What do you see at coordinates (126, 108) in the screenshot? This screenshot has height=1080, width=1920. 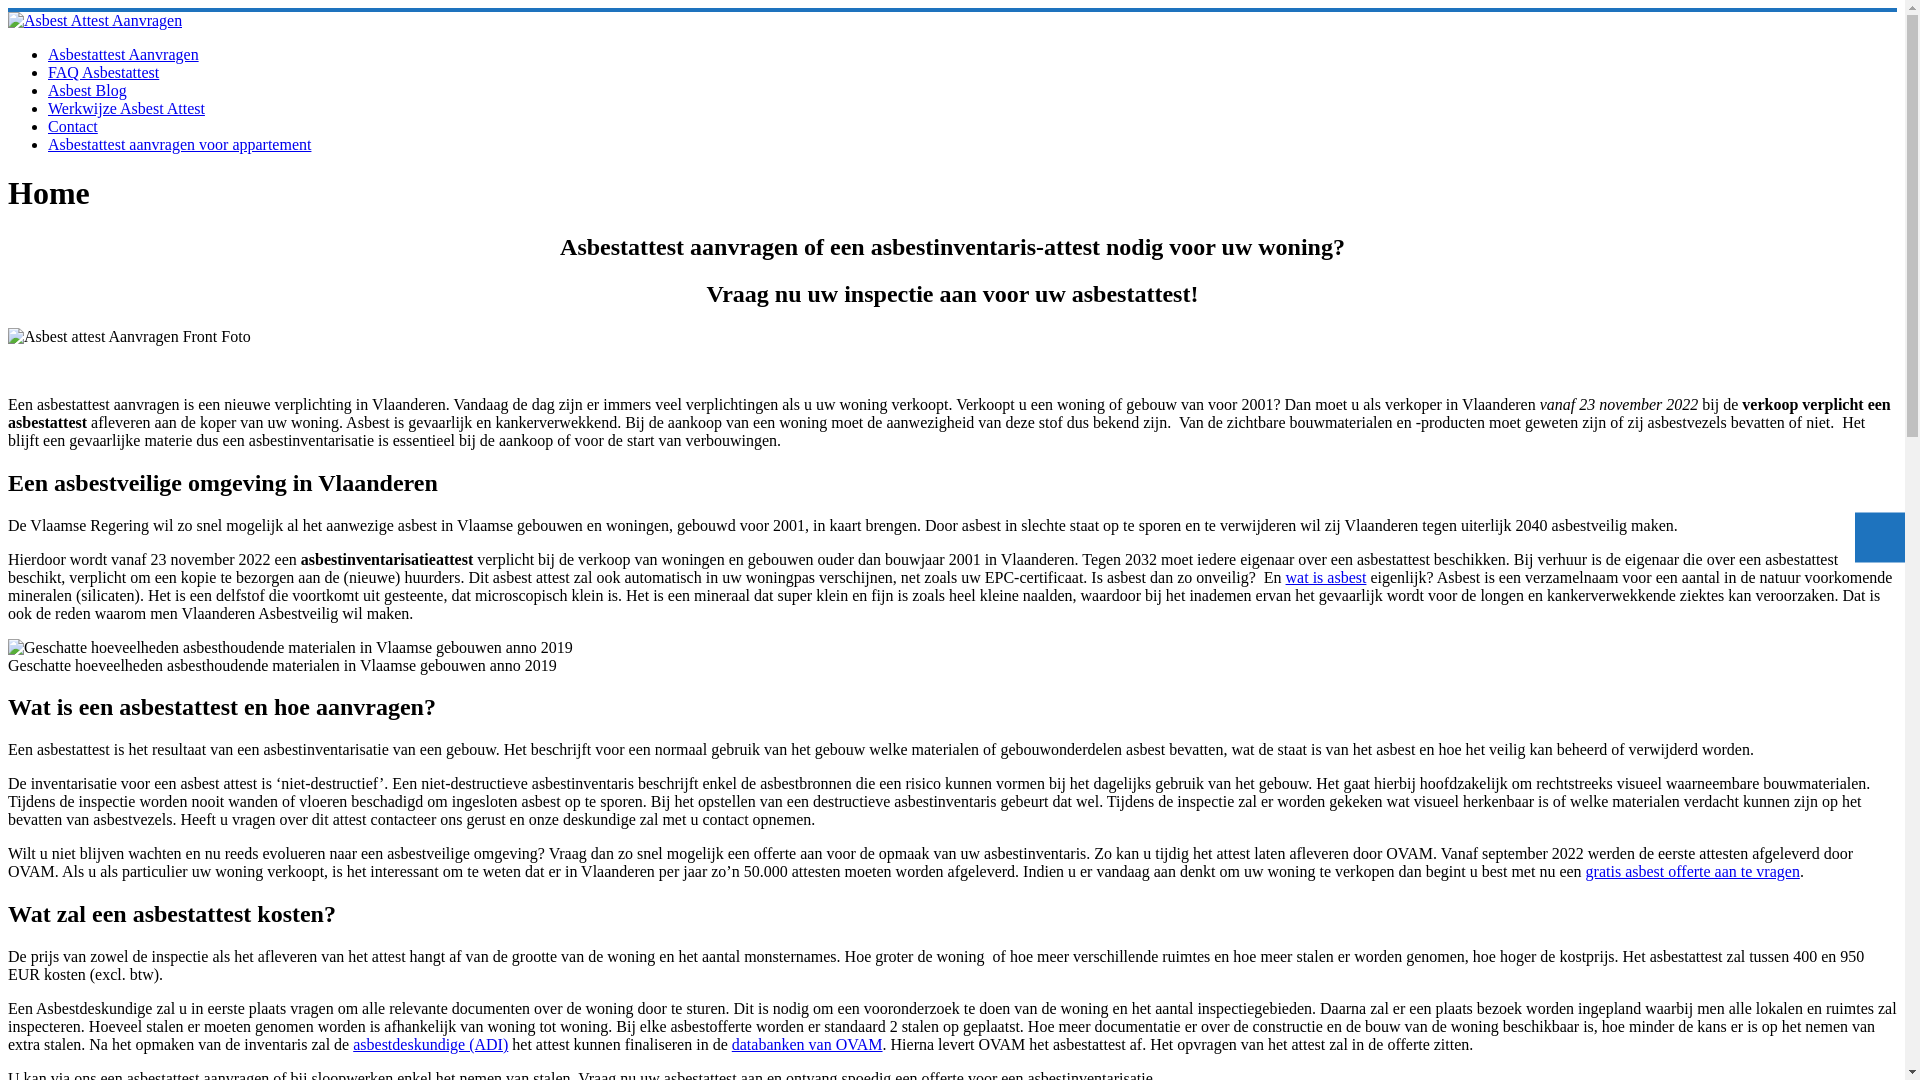 I see `Werkwijze Asbest Attest` at bounding box center [126, 108].